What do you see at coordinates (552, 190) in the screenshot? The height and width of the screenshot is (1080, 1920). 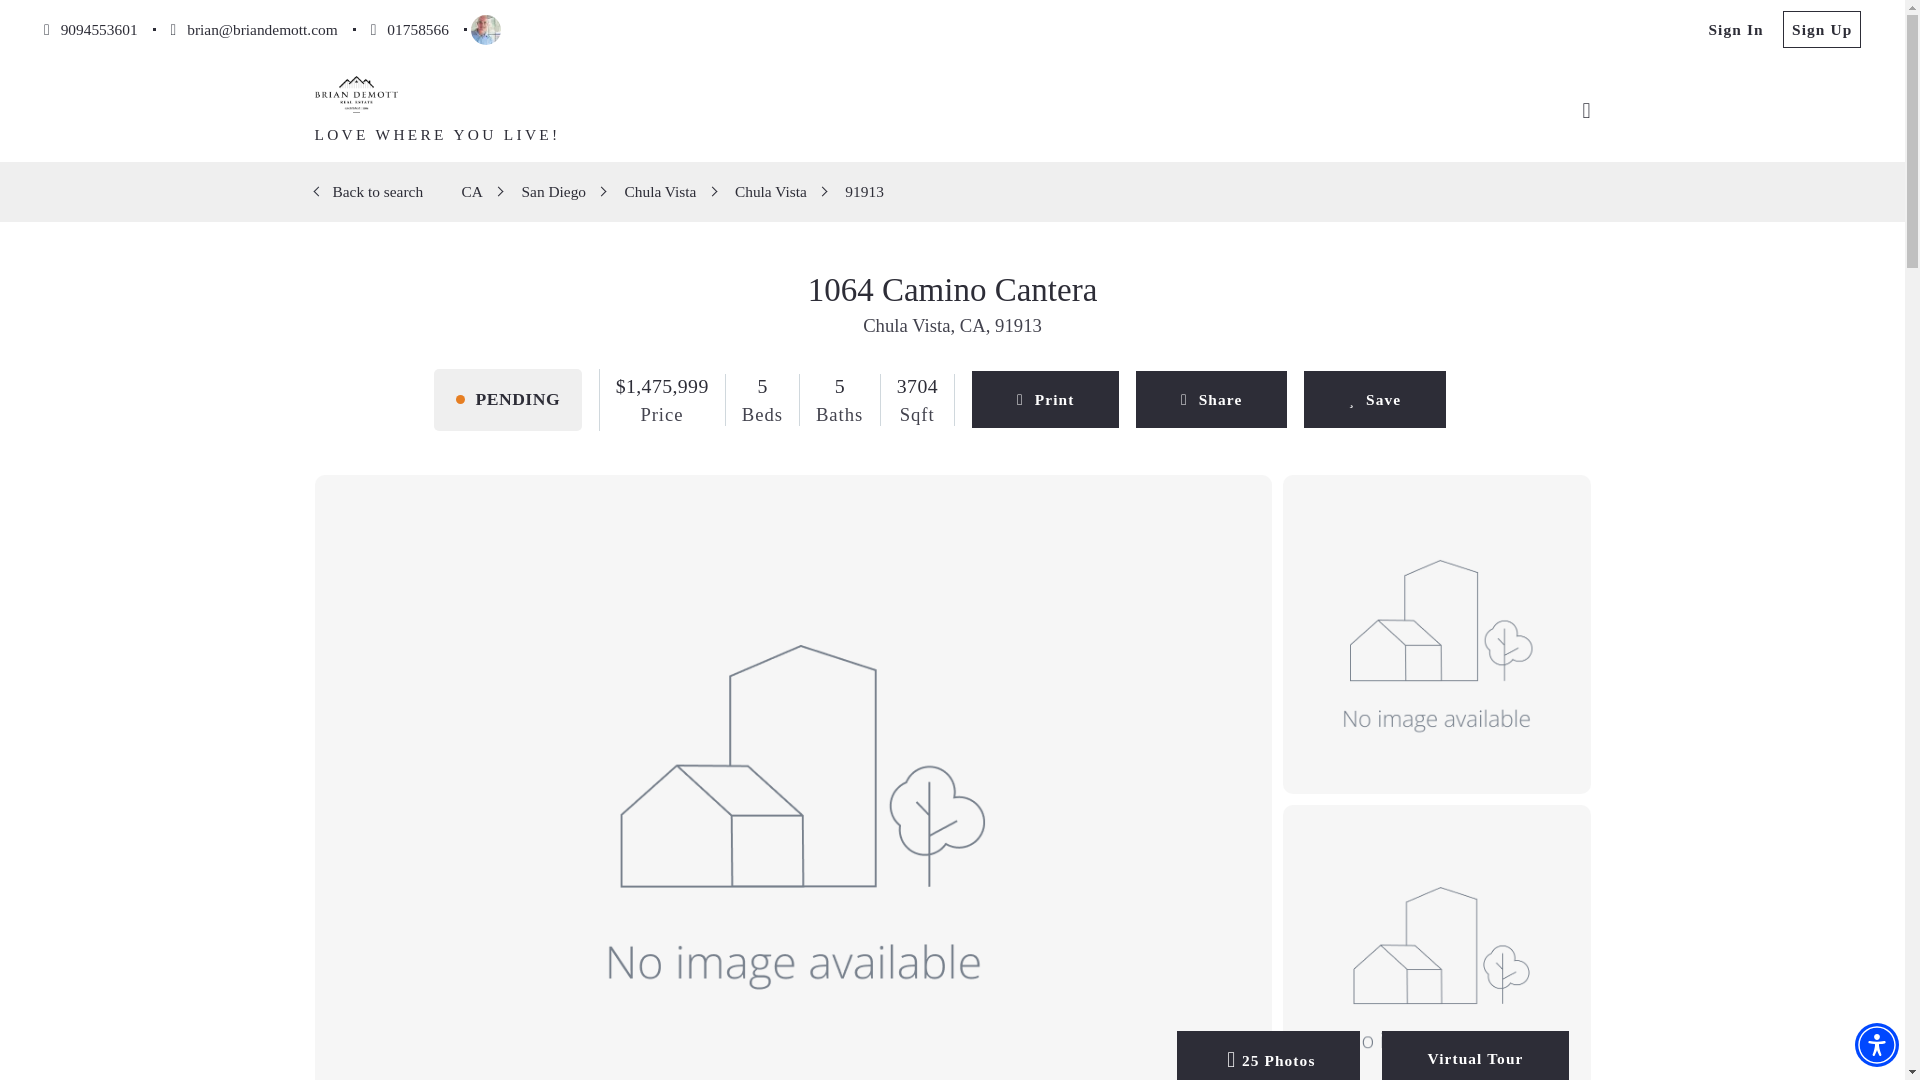 I see `San Diego` at bounding box center [552, 190].